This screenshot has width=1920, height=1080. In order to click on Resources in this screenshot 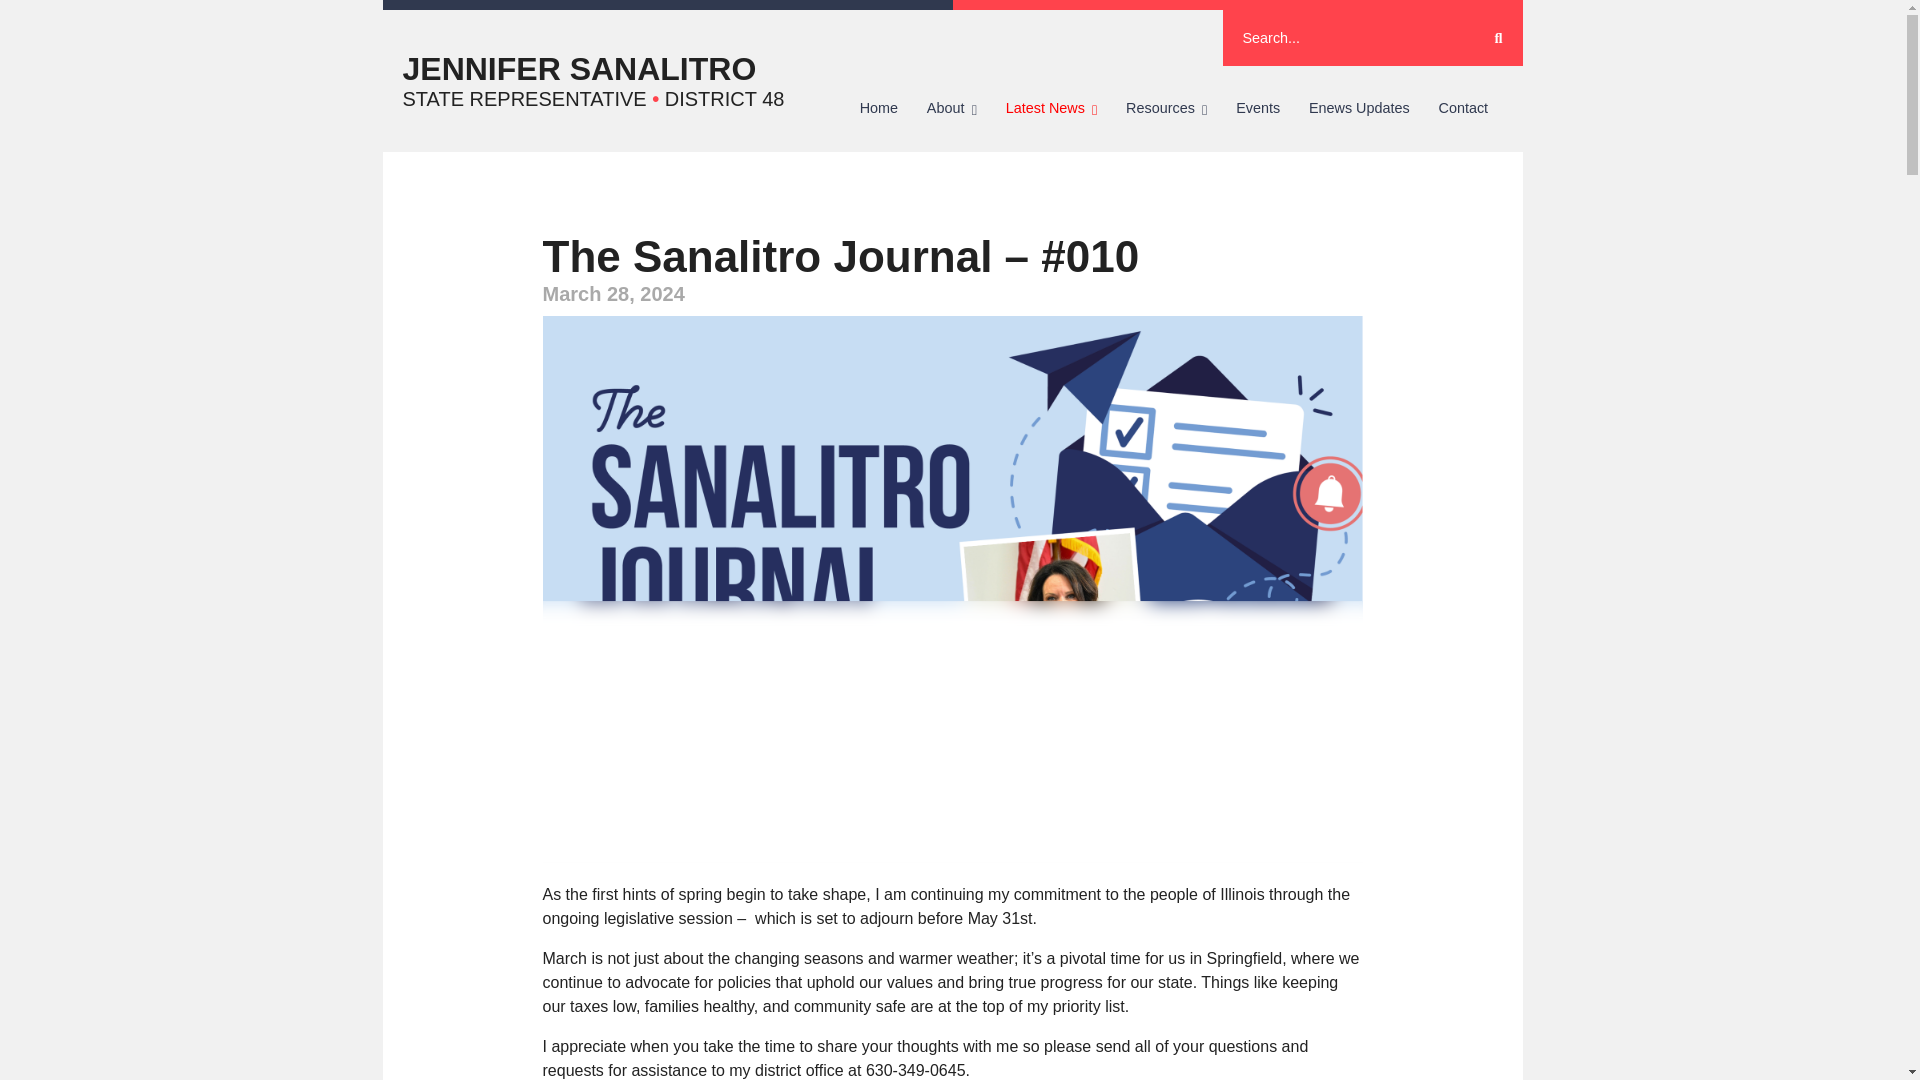, I will do `click(1166, 108)`.